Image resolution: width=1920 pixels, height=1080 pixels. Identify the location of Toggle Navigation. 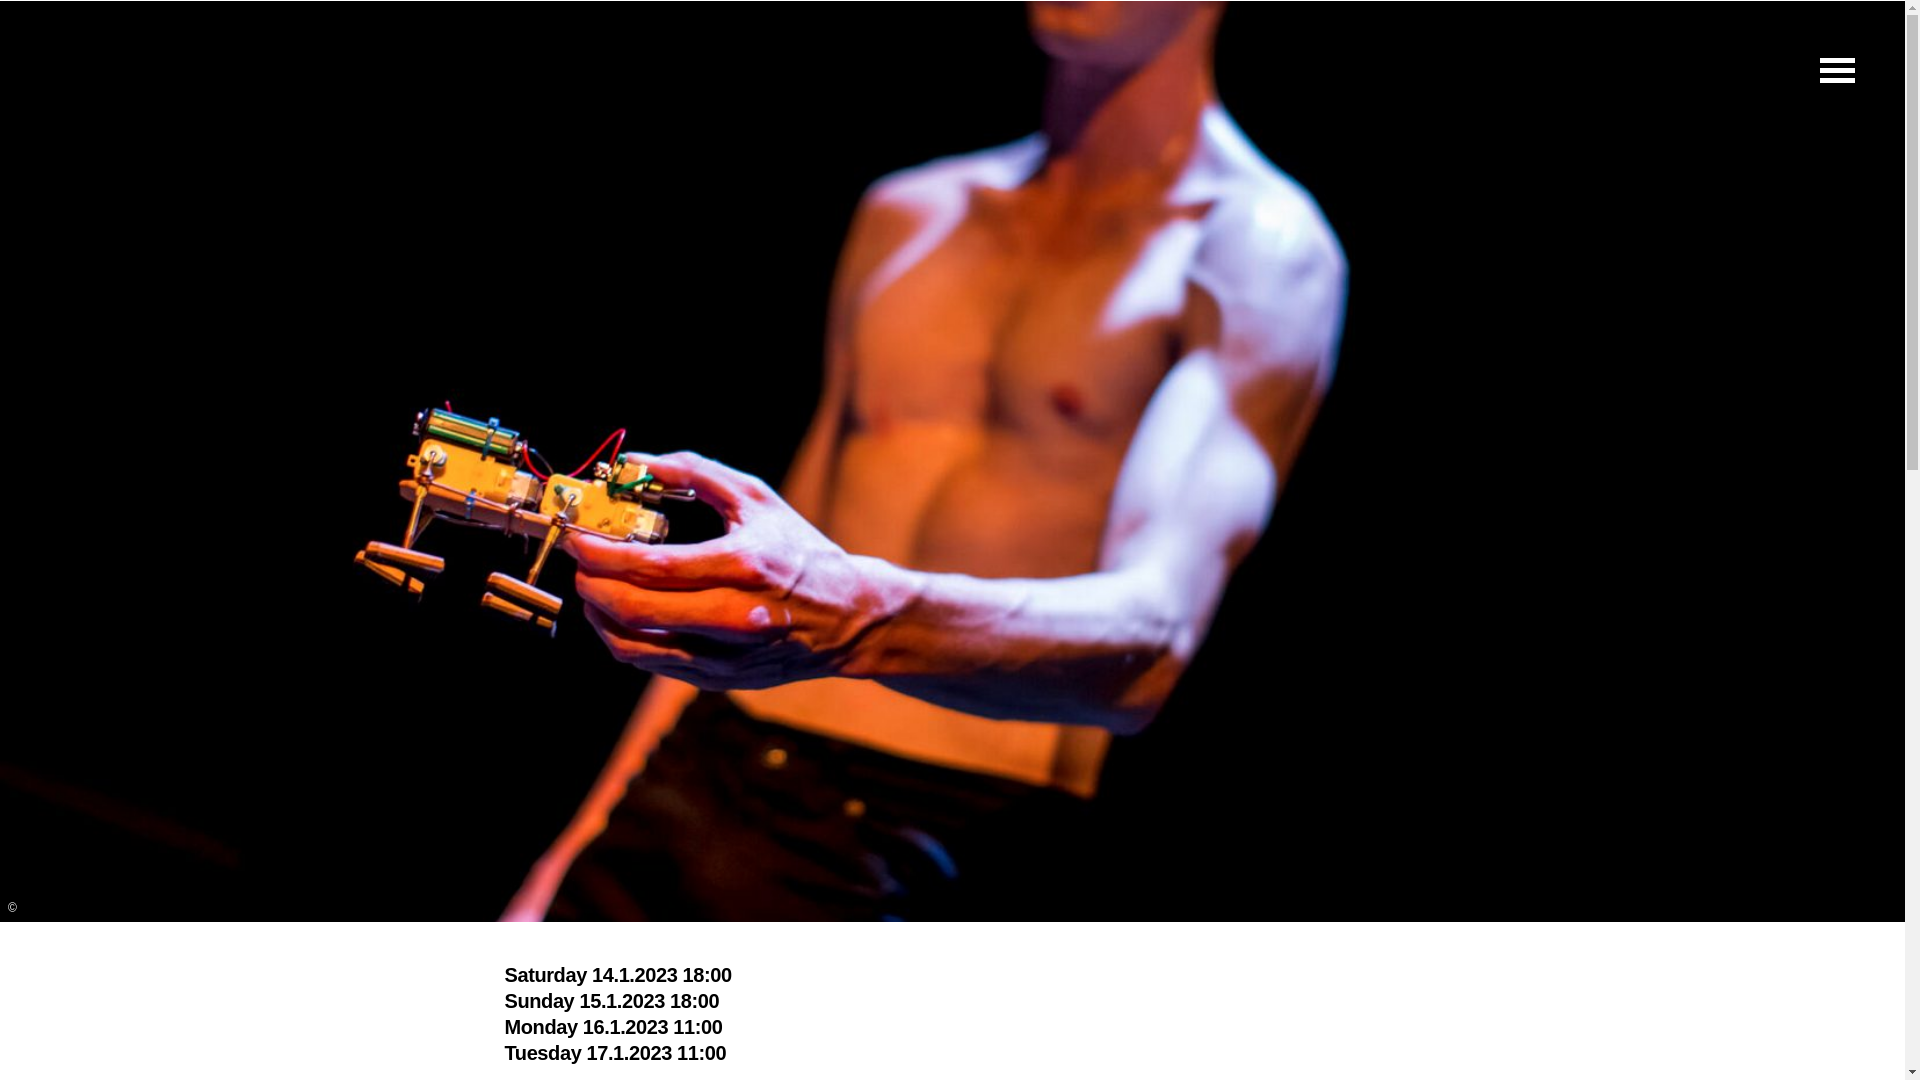
(1836, 69).